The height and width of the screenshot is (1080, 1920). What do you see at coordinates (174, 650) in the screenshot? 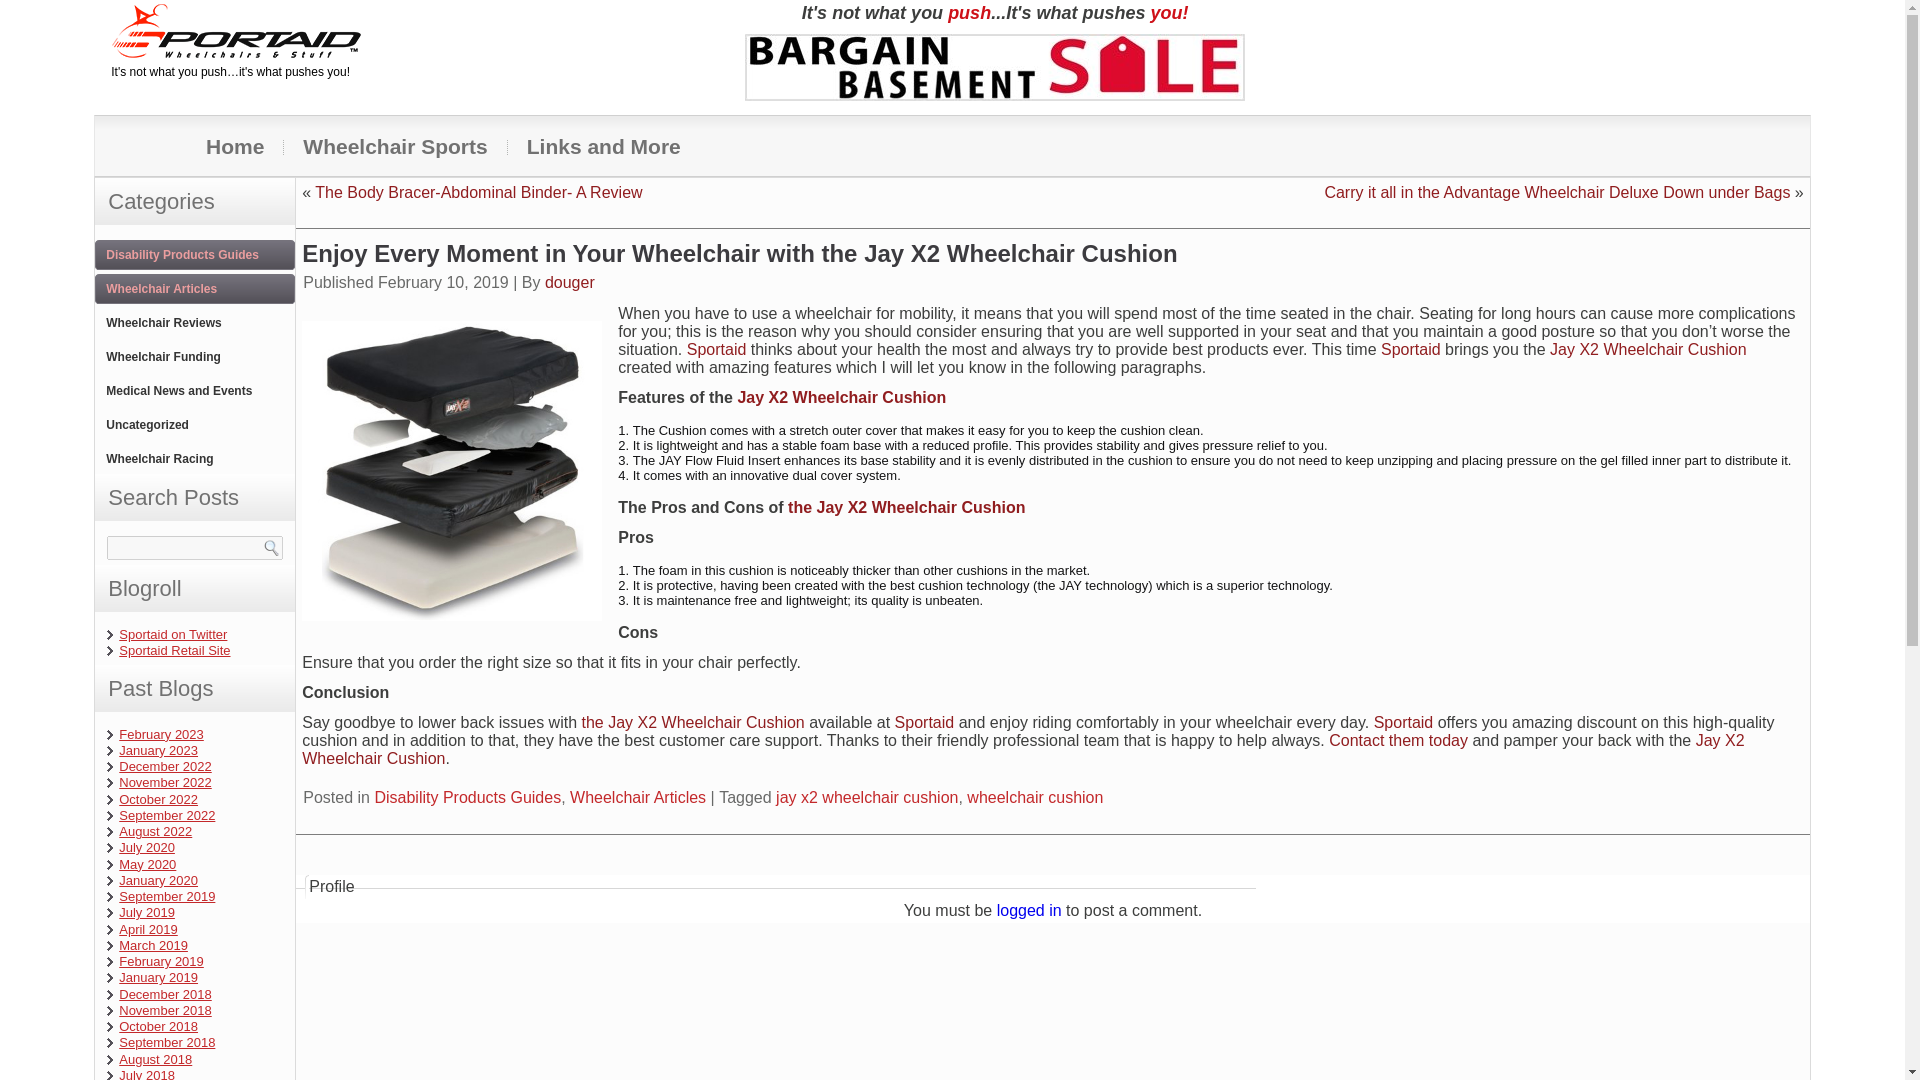
I see `Sportaid Retail Site` at bounding box center [174, 650].